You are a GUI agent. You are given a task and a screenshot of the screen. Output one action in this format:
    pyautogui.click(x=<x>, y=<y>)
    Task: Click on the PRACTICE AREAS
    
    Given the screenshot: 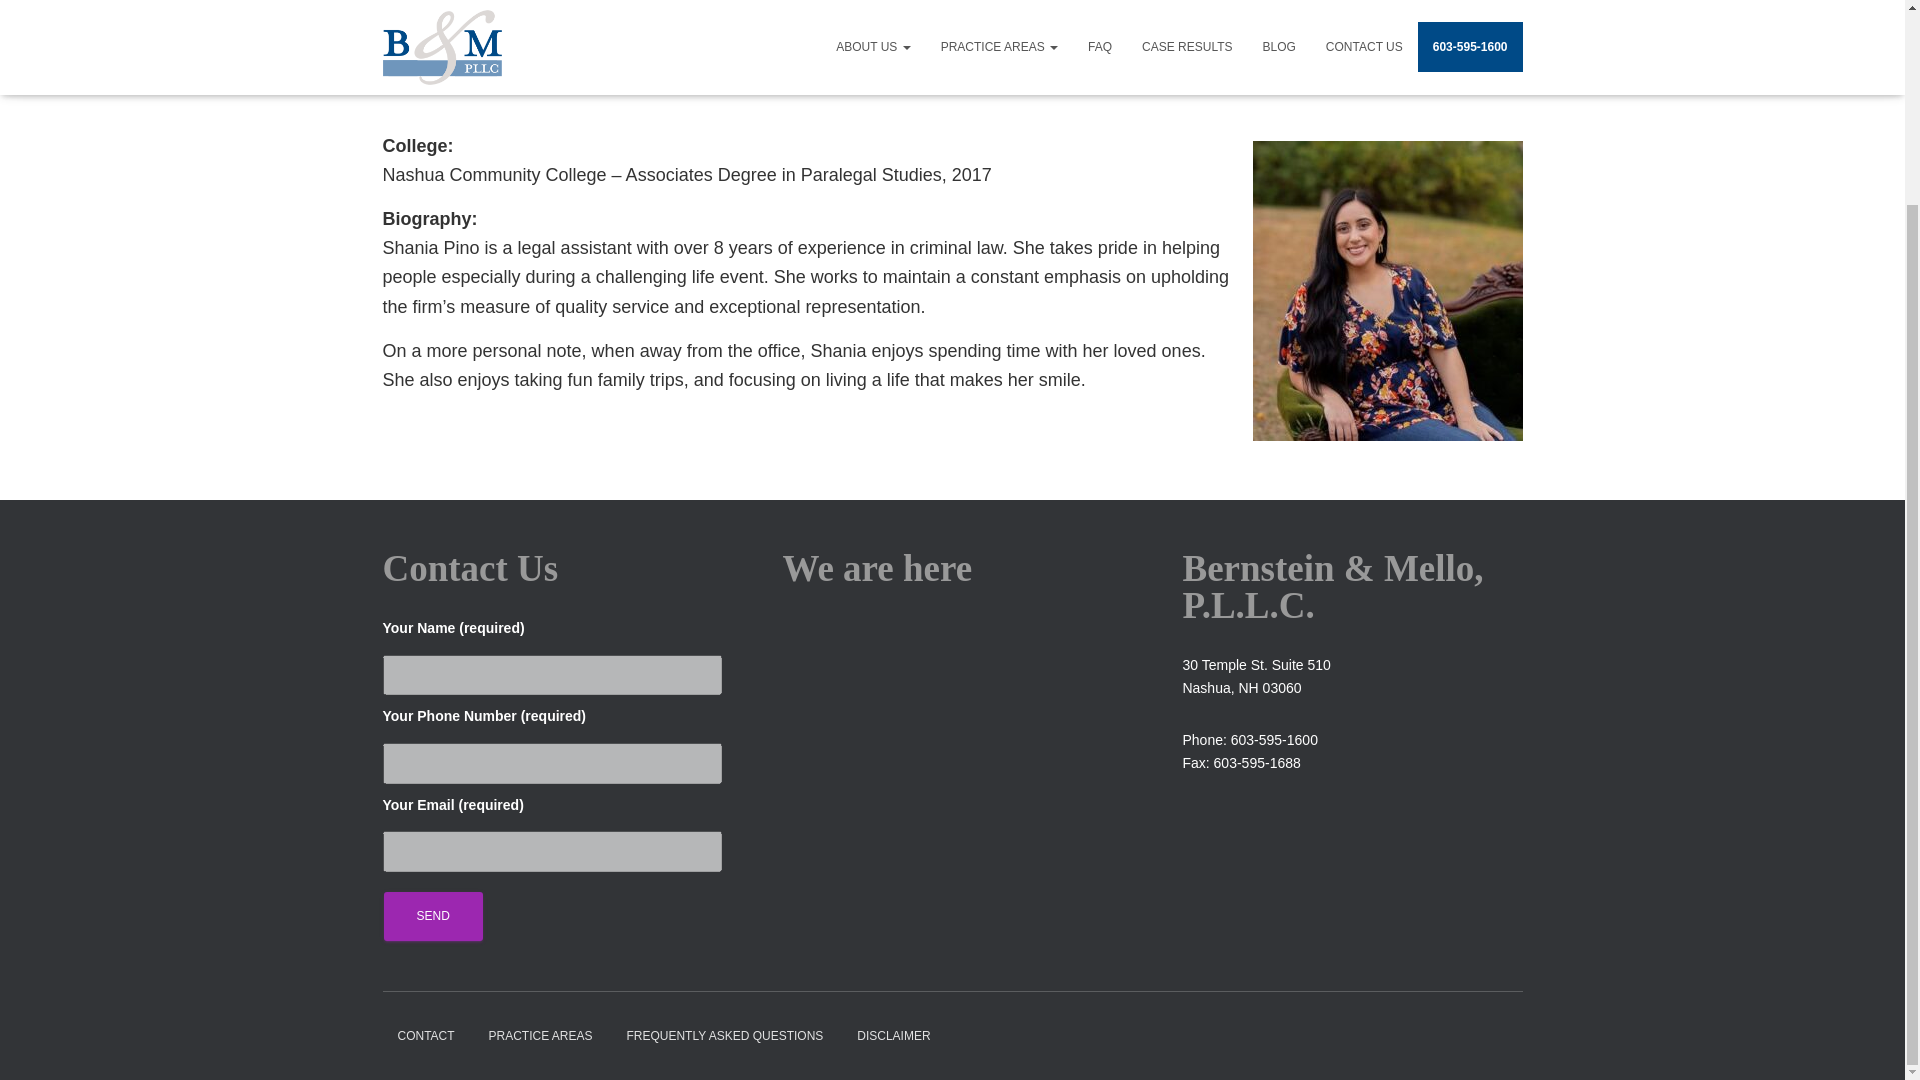 What is the action you would take?
    pyautogui.click(x=541, y=1036)
    